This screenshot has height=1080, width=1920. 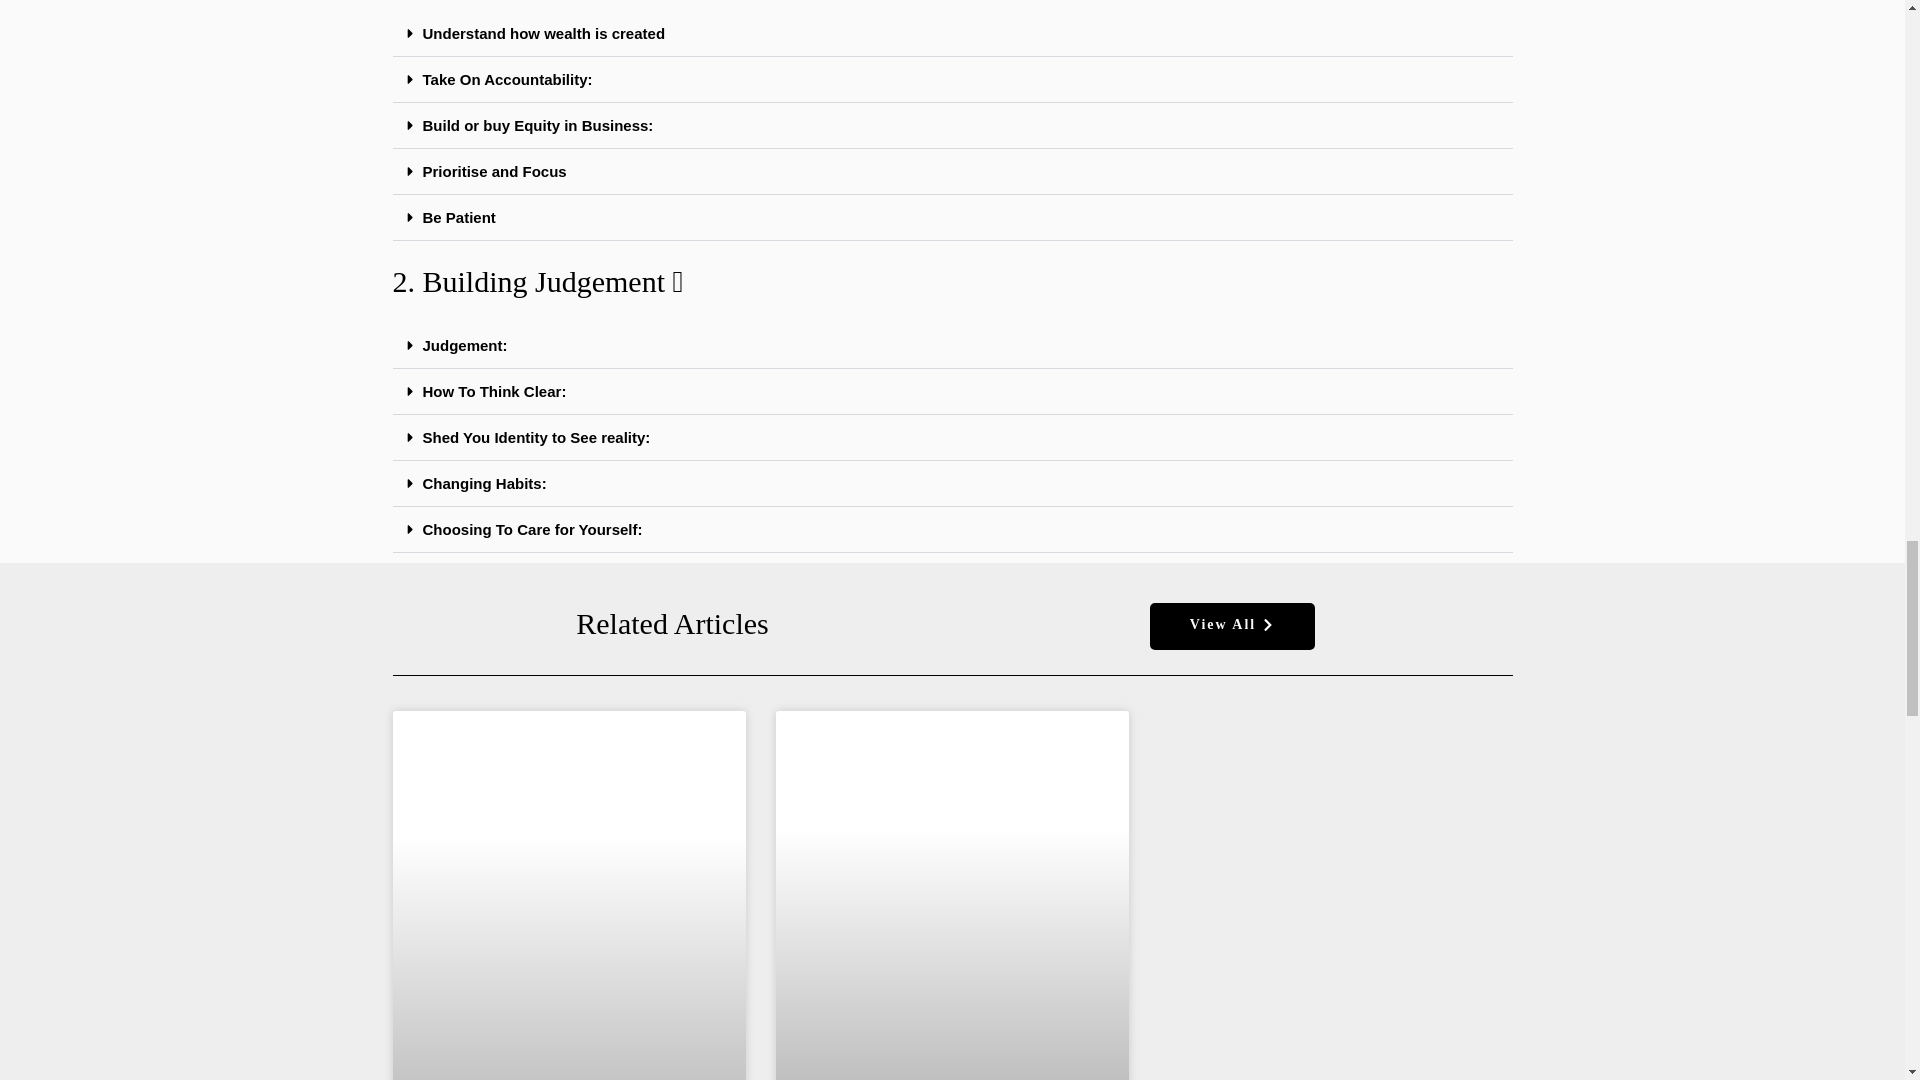 What do you see at coordinates (464, 345) in the screenshot?
I see `Judgement:` at bounding box center [464, 345].